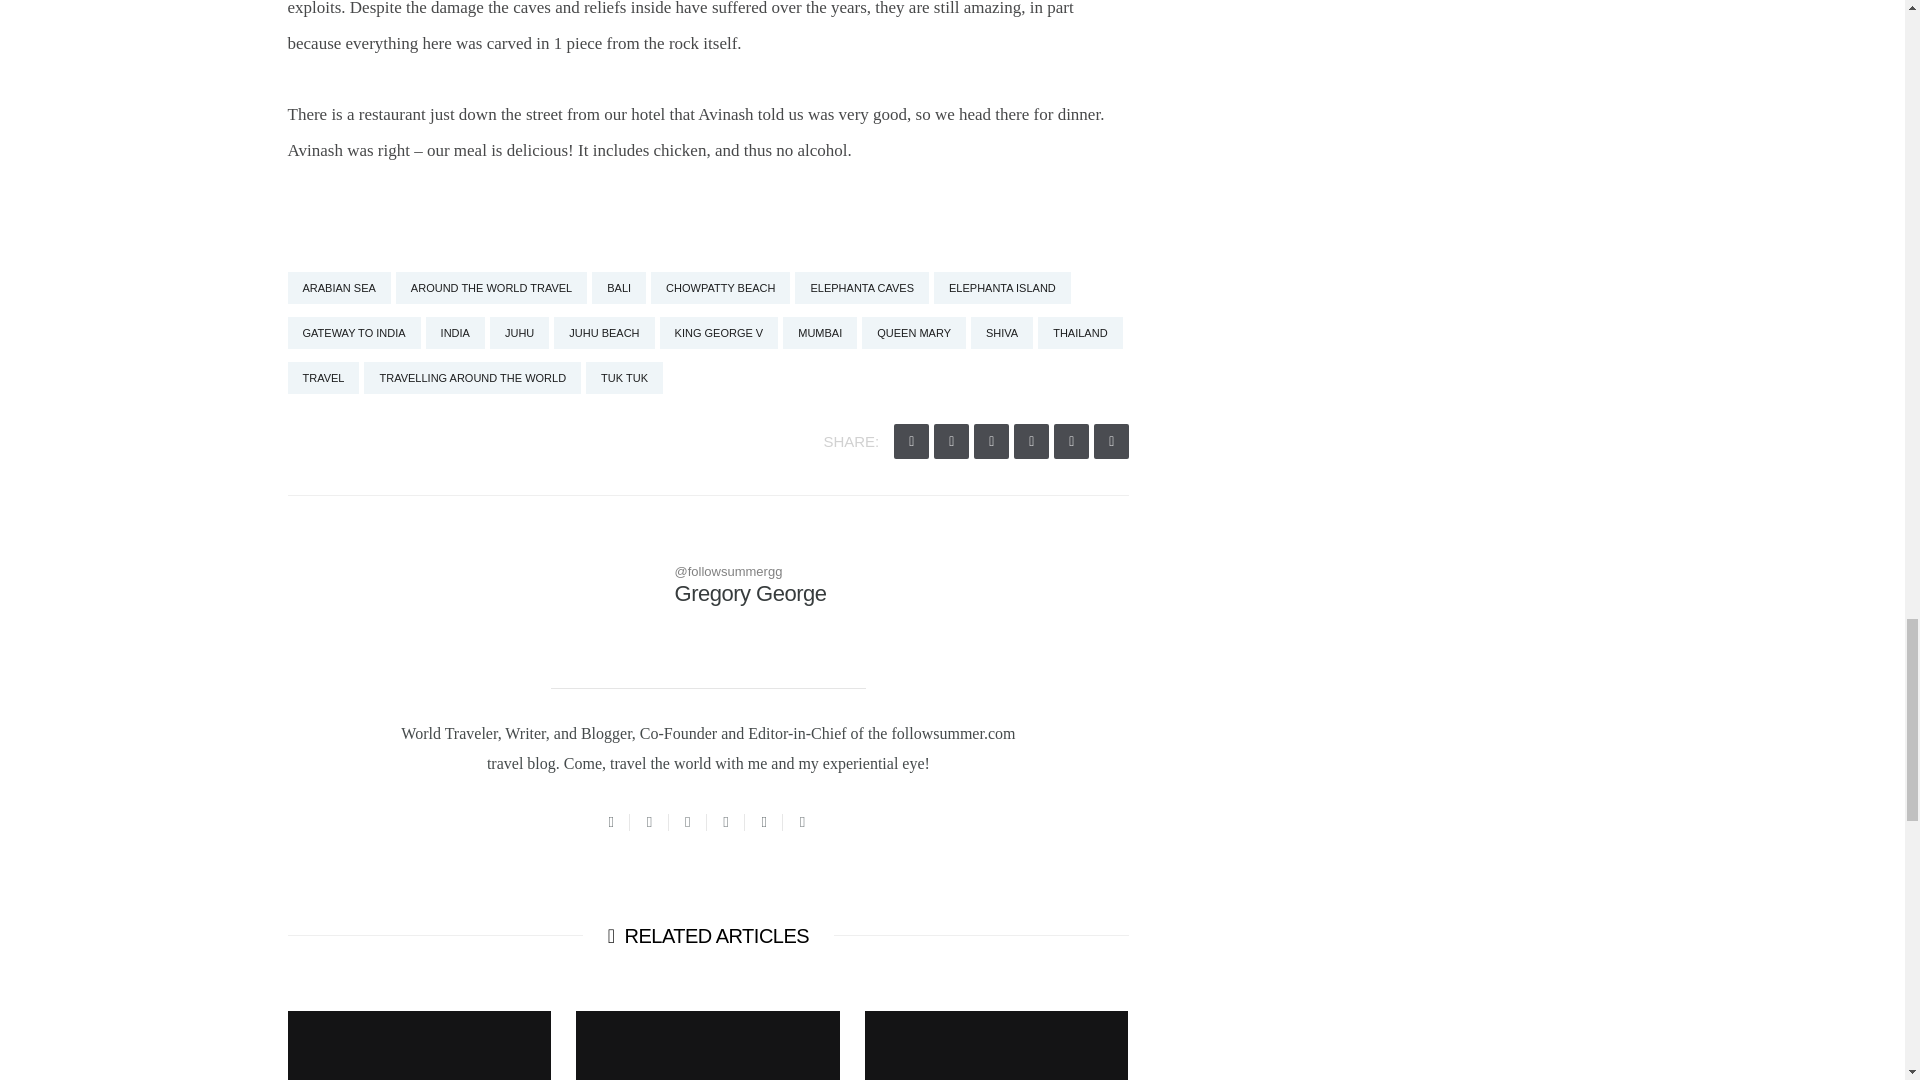 The width and height of the screenshot is (1920, 1080). I want to click on THAILAND, so click(1080, 332).